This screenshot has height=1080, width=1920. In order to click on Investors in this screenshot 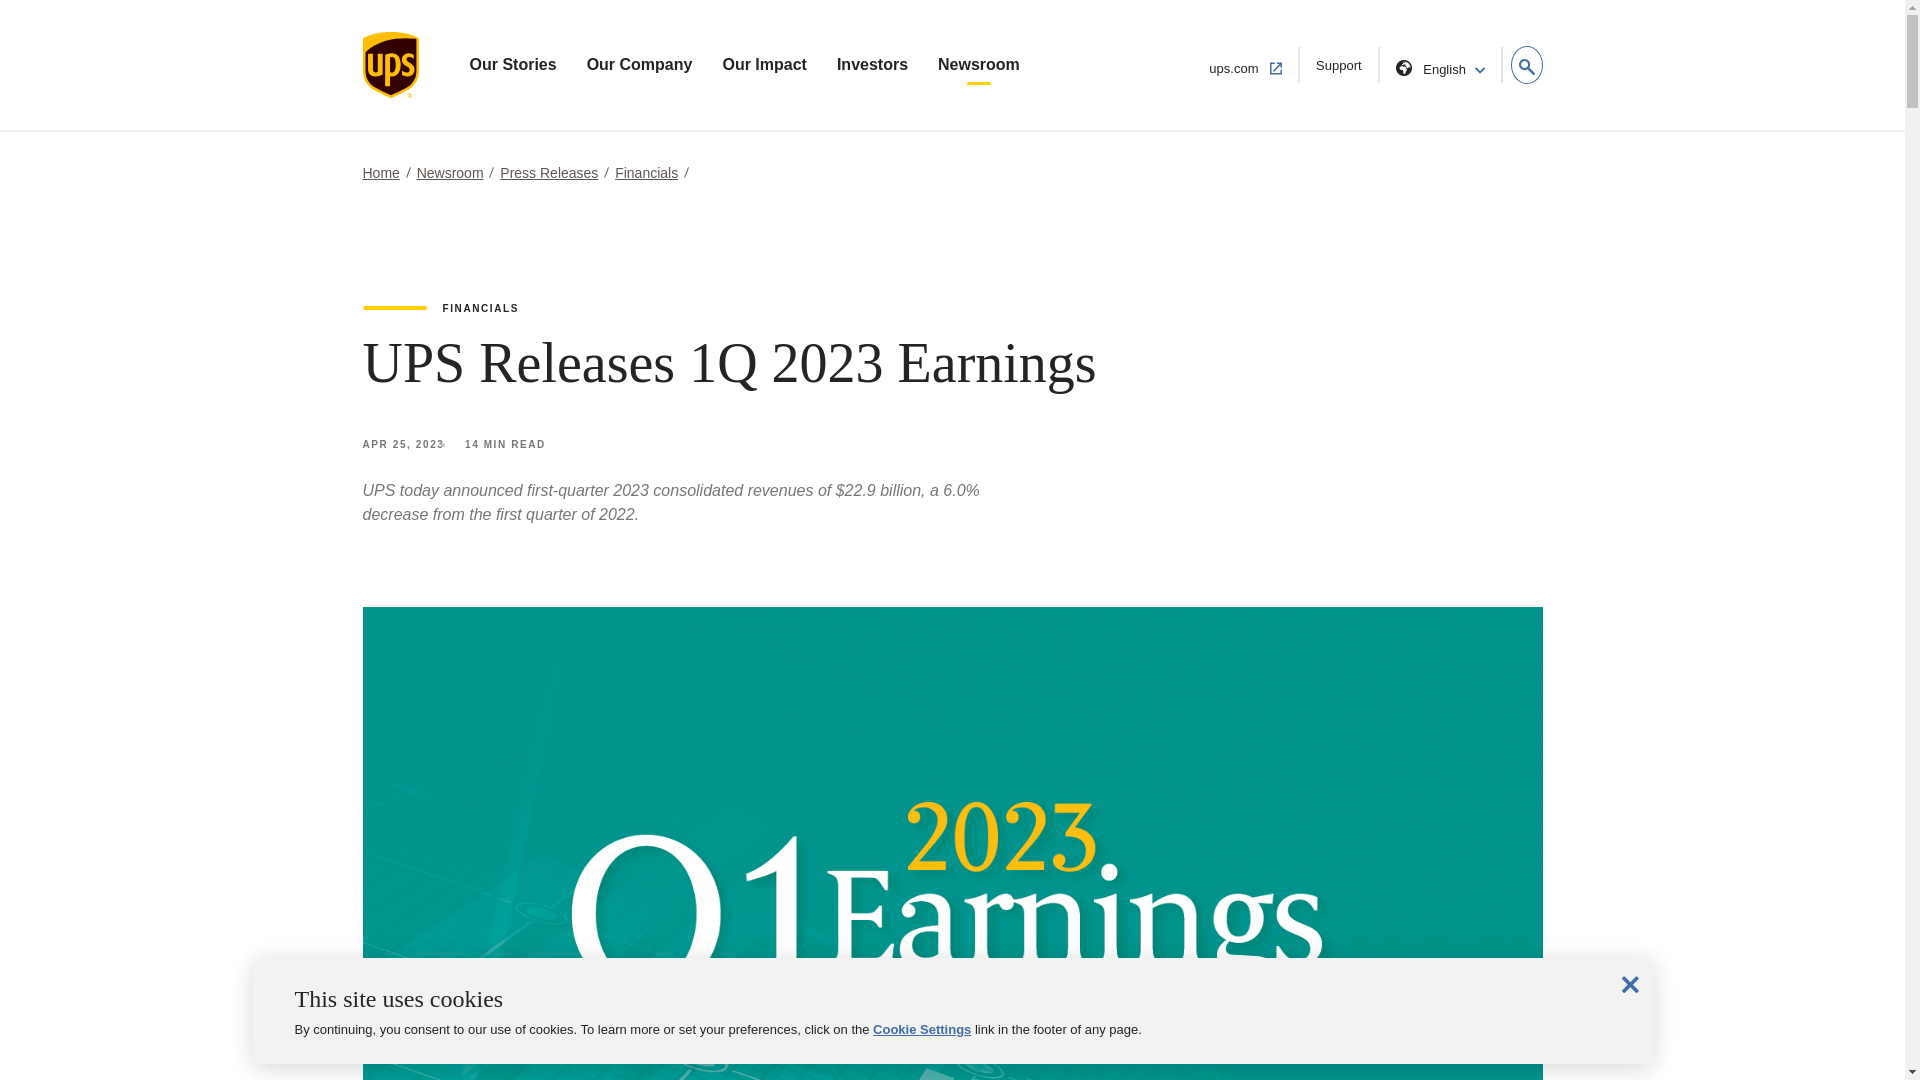, I will do `click(872, 65)`.